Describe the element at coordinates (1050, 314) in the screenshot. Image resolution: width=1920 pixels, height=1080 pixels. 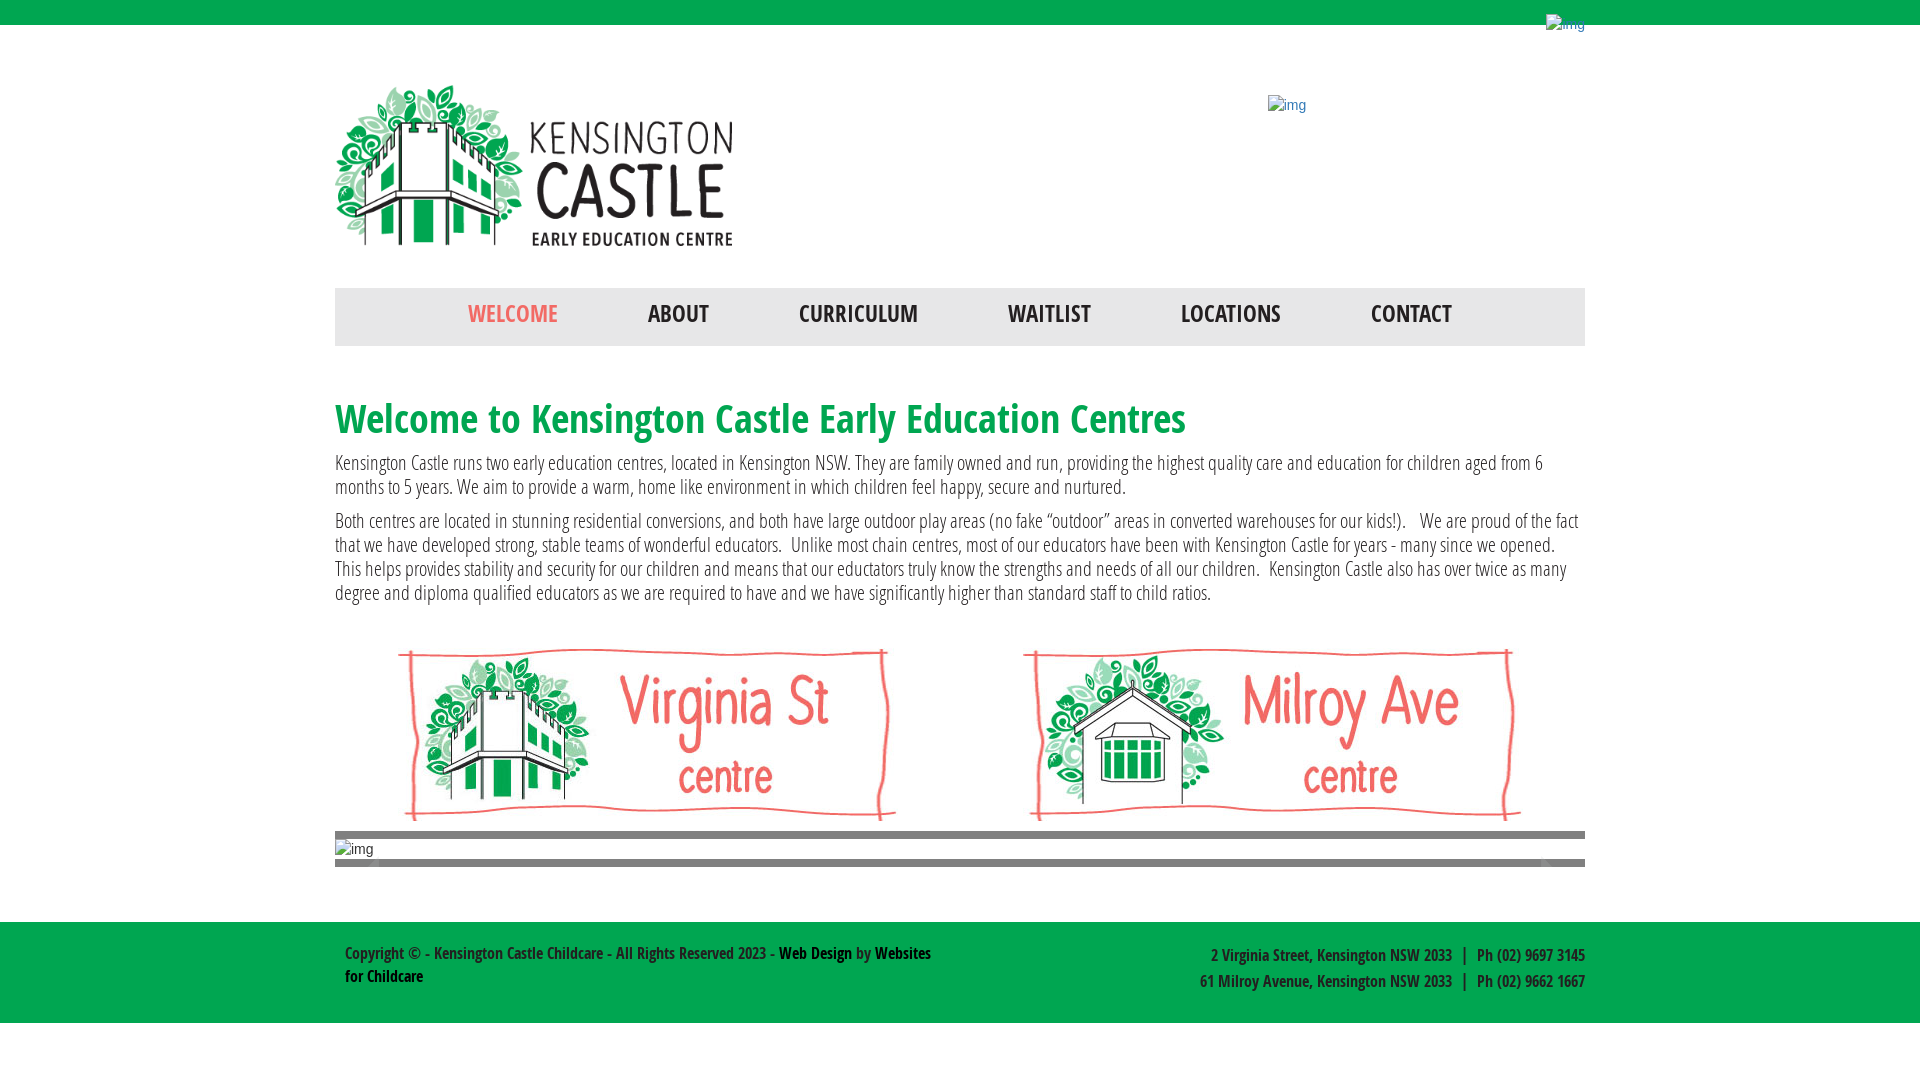
I see `WAITLIST` at that location.